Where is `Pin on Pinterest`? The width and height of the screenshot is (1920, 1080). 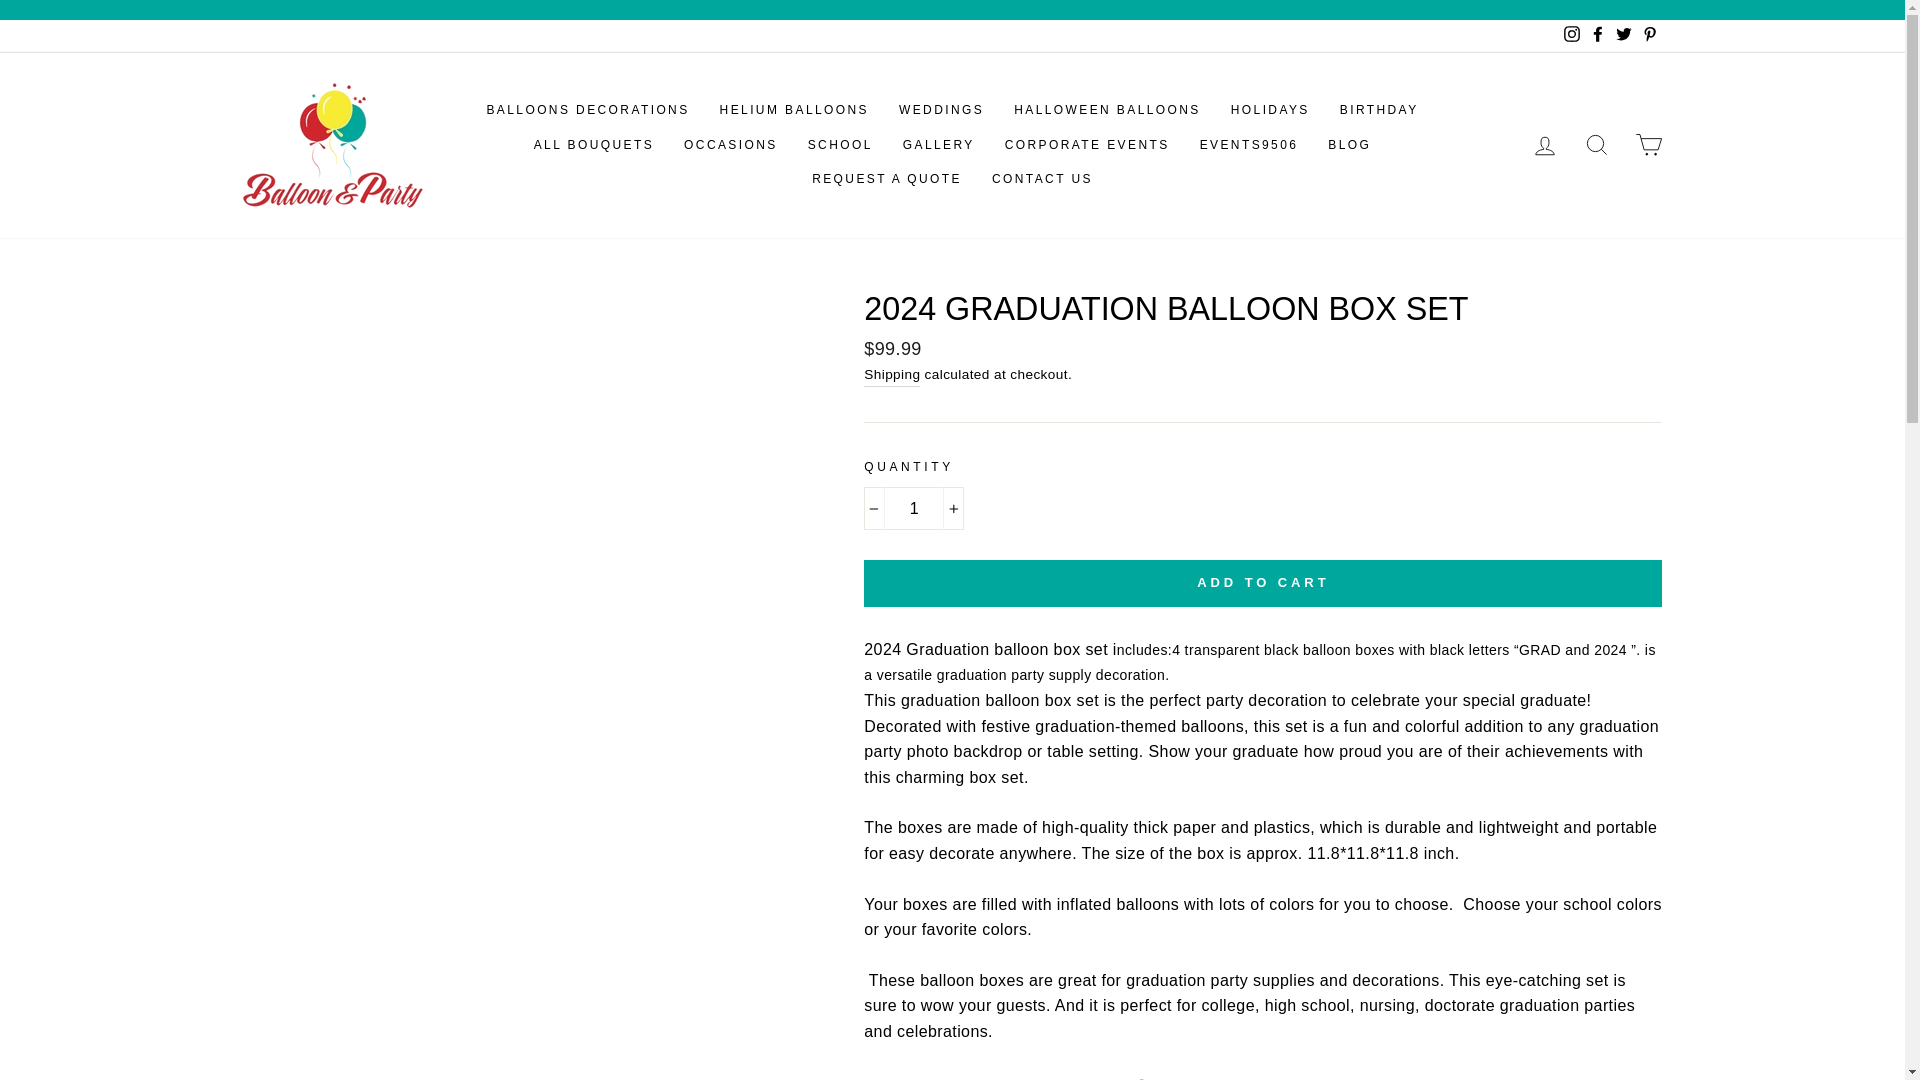
Pin on Pinterest is located at coordinates (1360, 1077).